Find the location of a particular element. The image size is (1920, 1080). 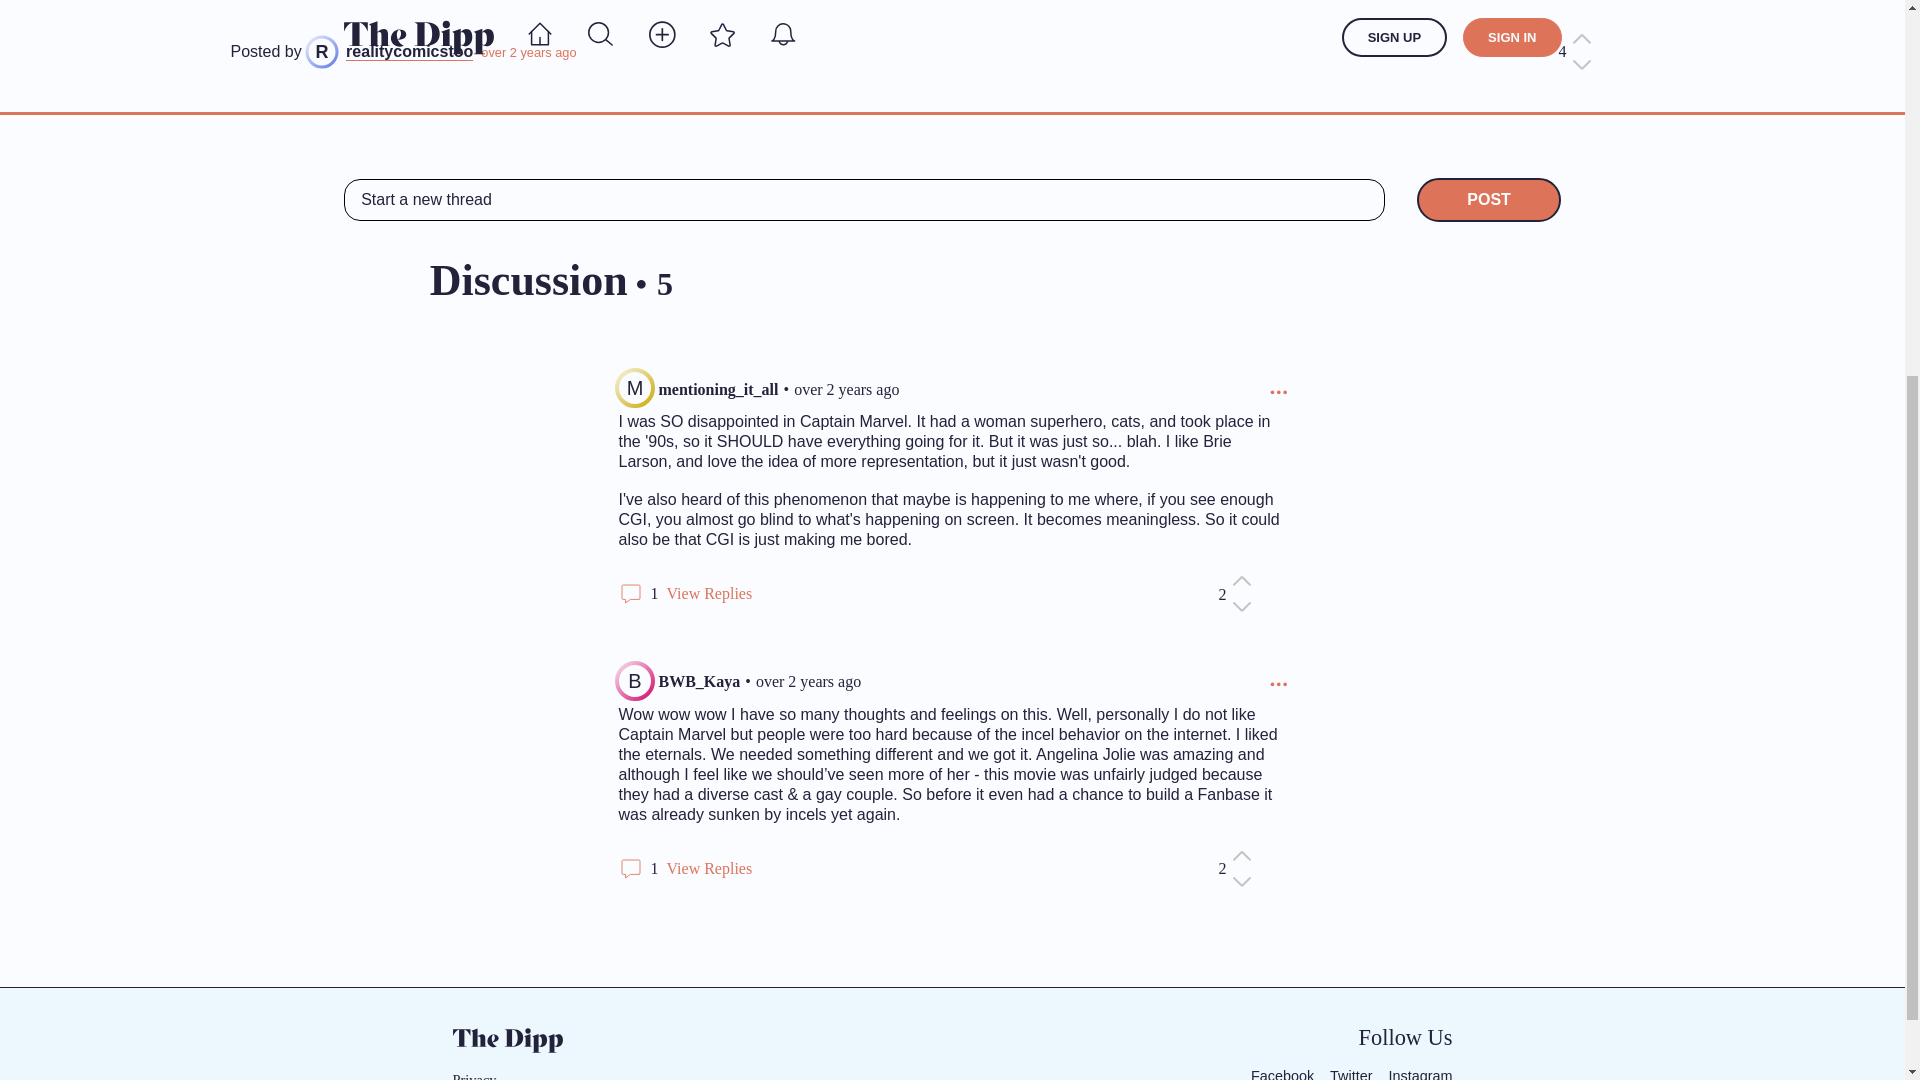

B is located at coordinates (634, 680).